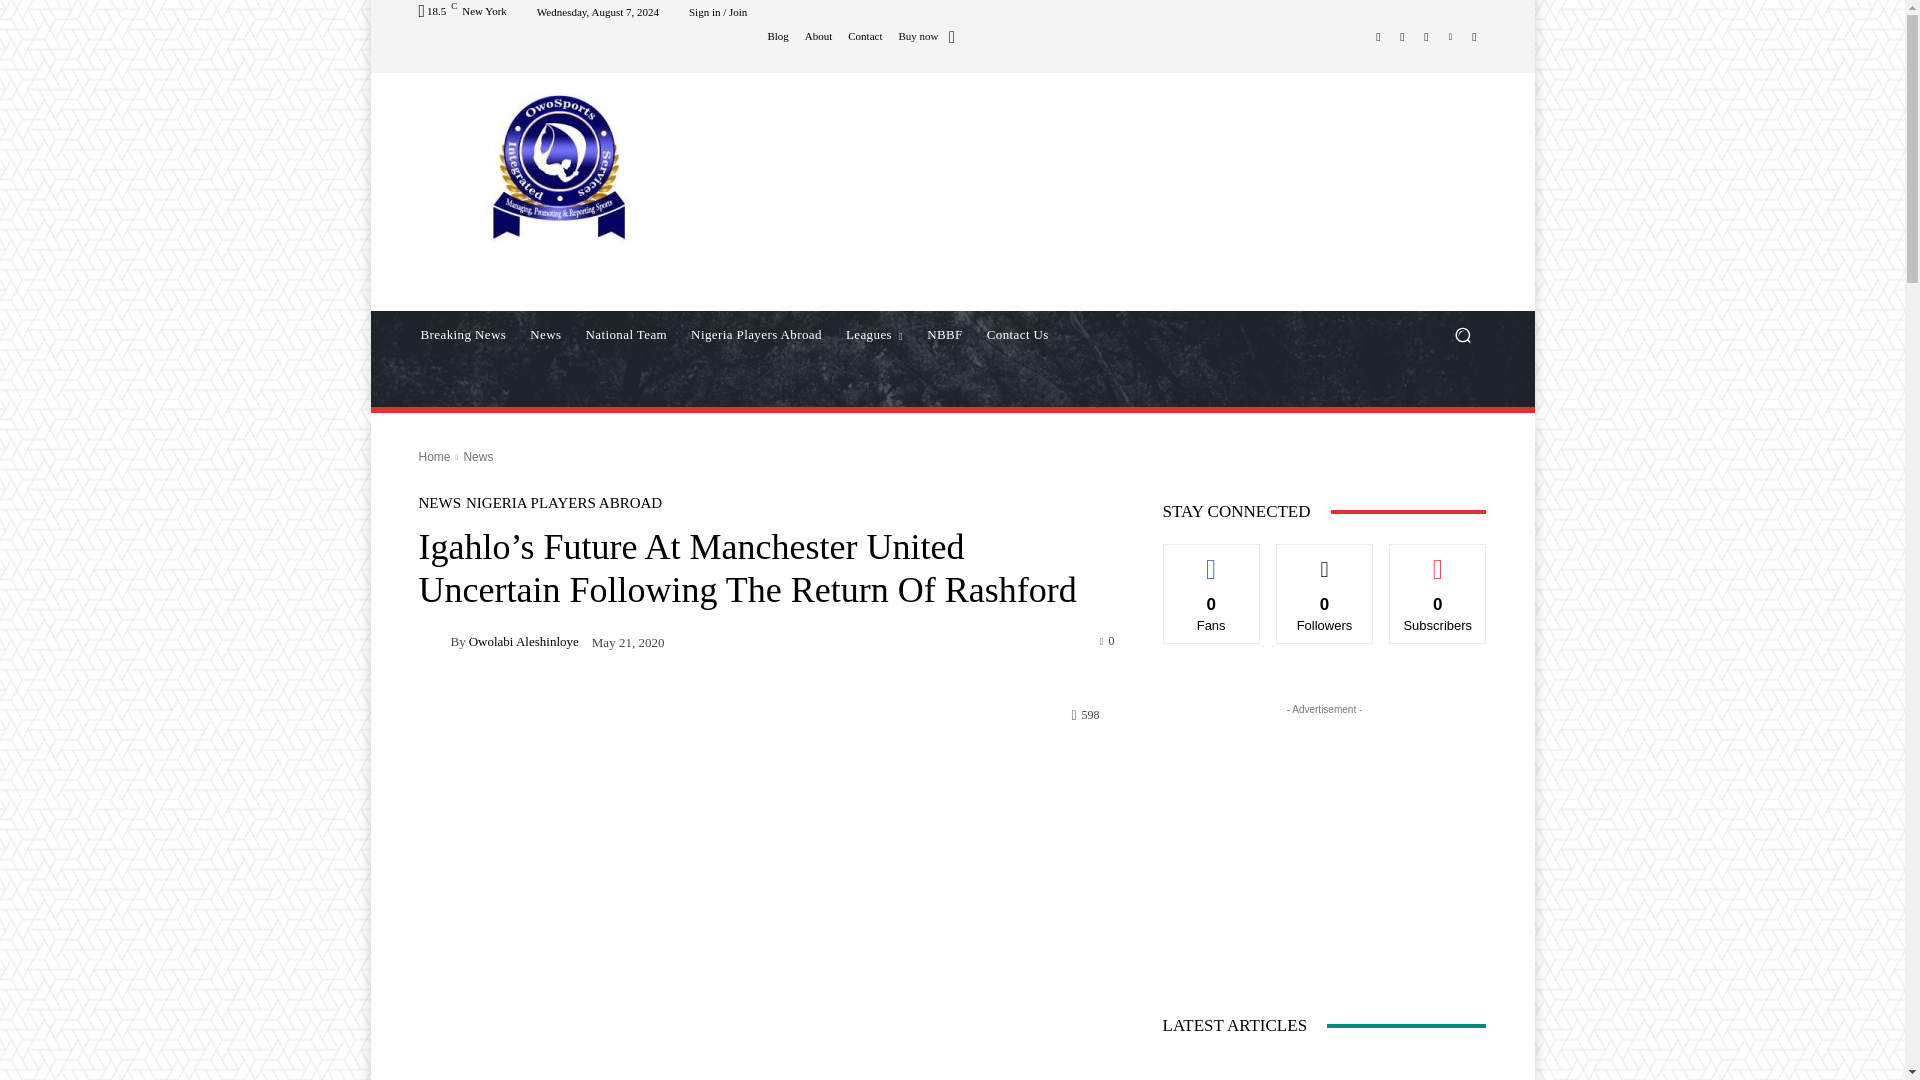 The height and width of the screenshot is (1080, 1920). What do you see at coordinates (818, 36) in the screenshot?
I see `About` at bounding box center [818, 36].